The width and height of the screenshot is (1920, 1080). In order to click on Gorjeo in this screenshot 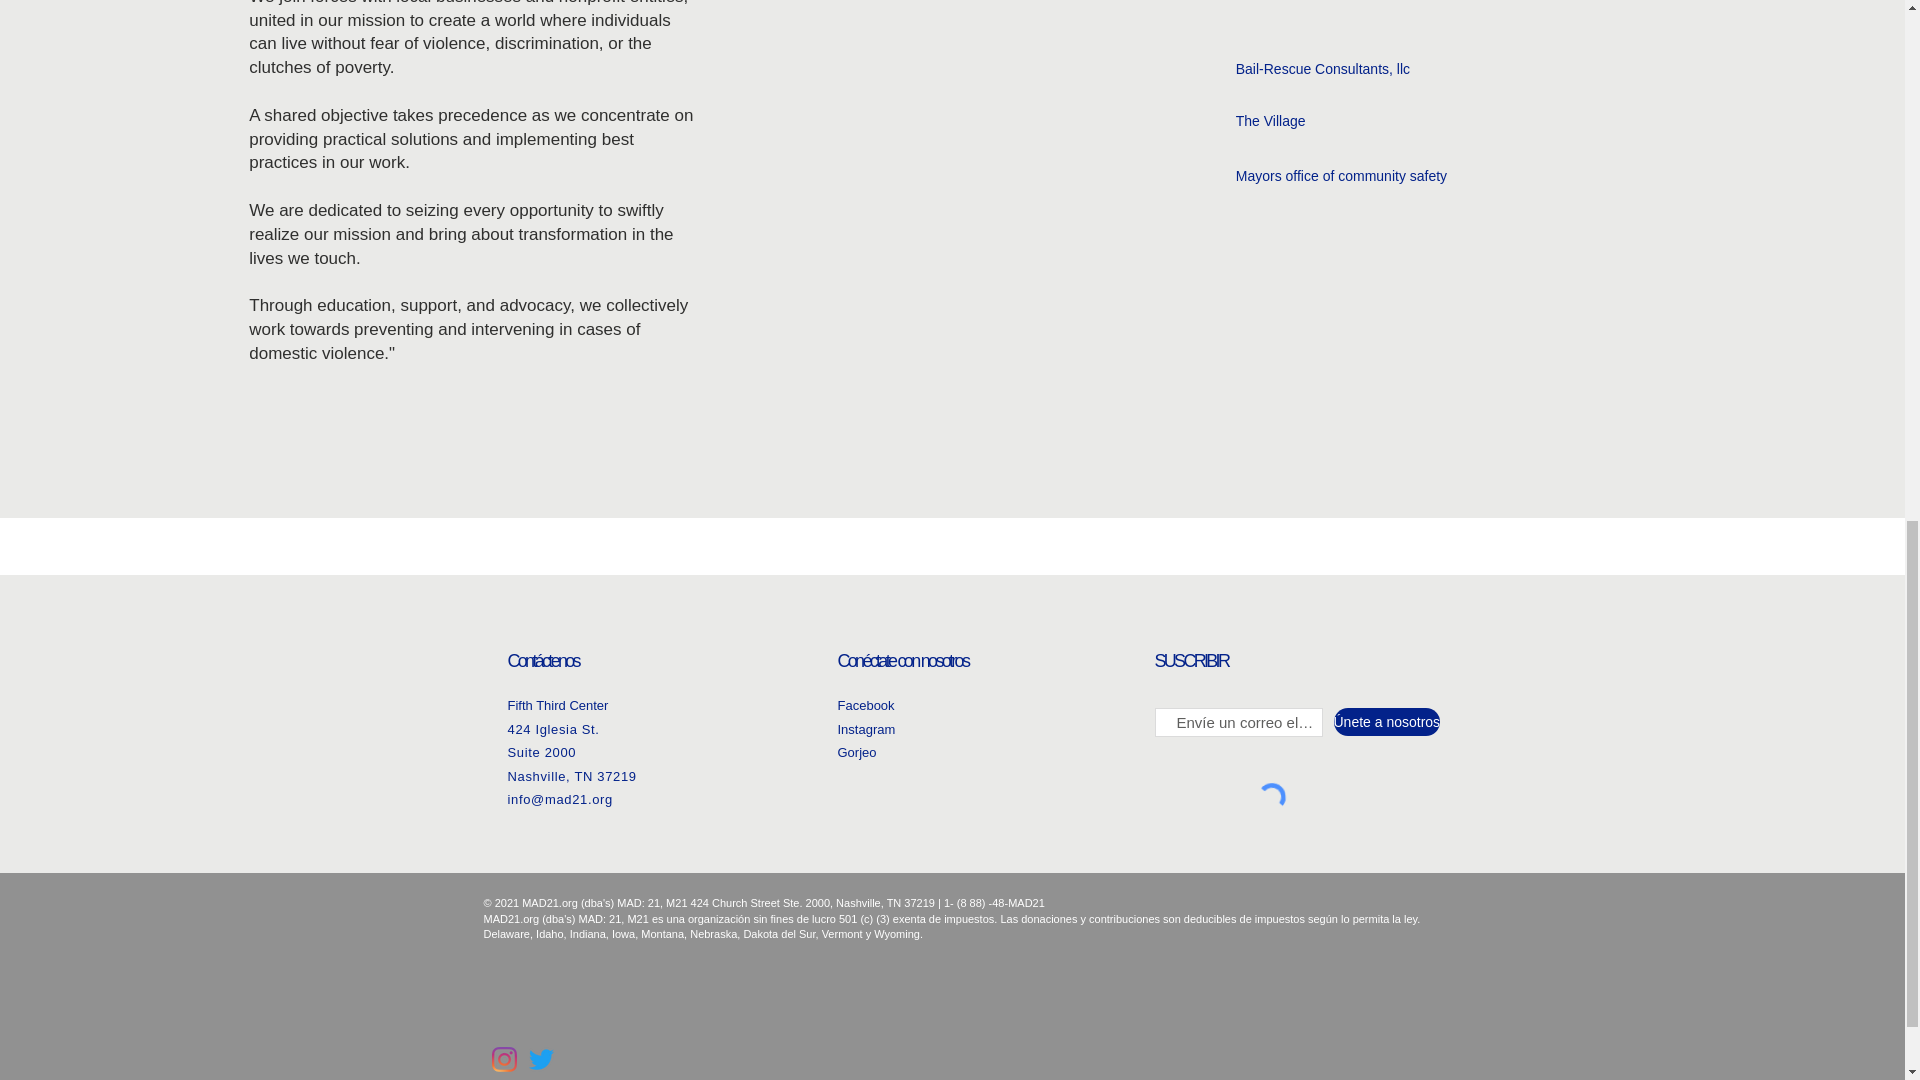, I will do `click(857, 752)`.